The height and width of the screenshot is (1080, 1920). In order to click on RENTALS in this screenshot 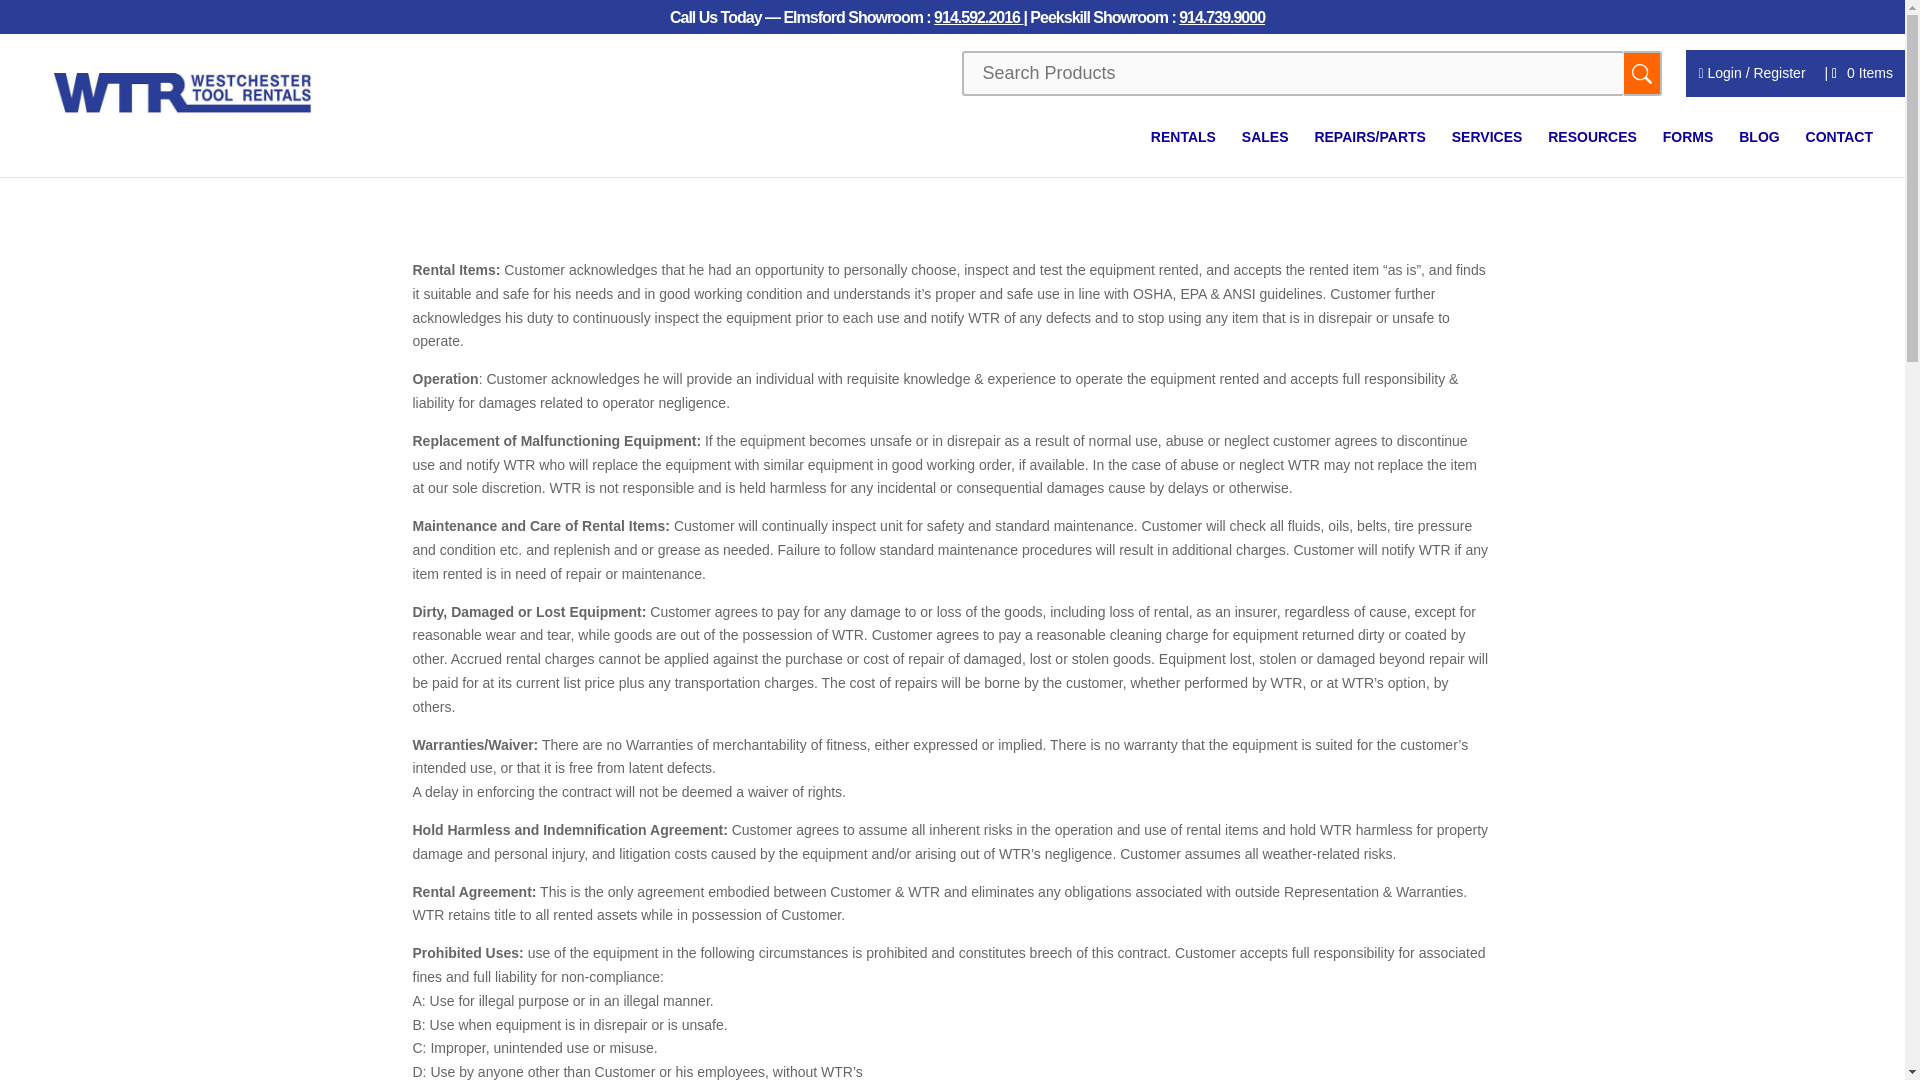, I will do `click(1182, 153)`.